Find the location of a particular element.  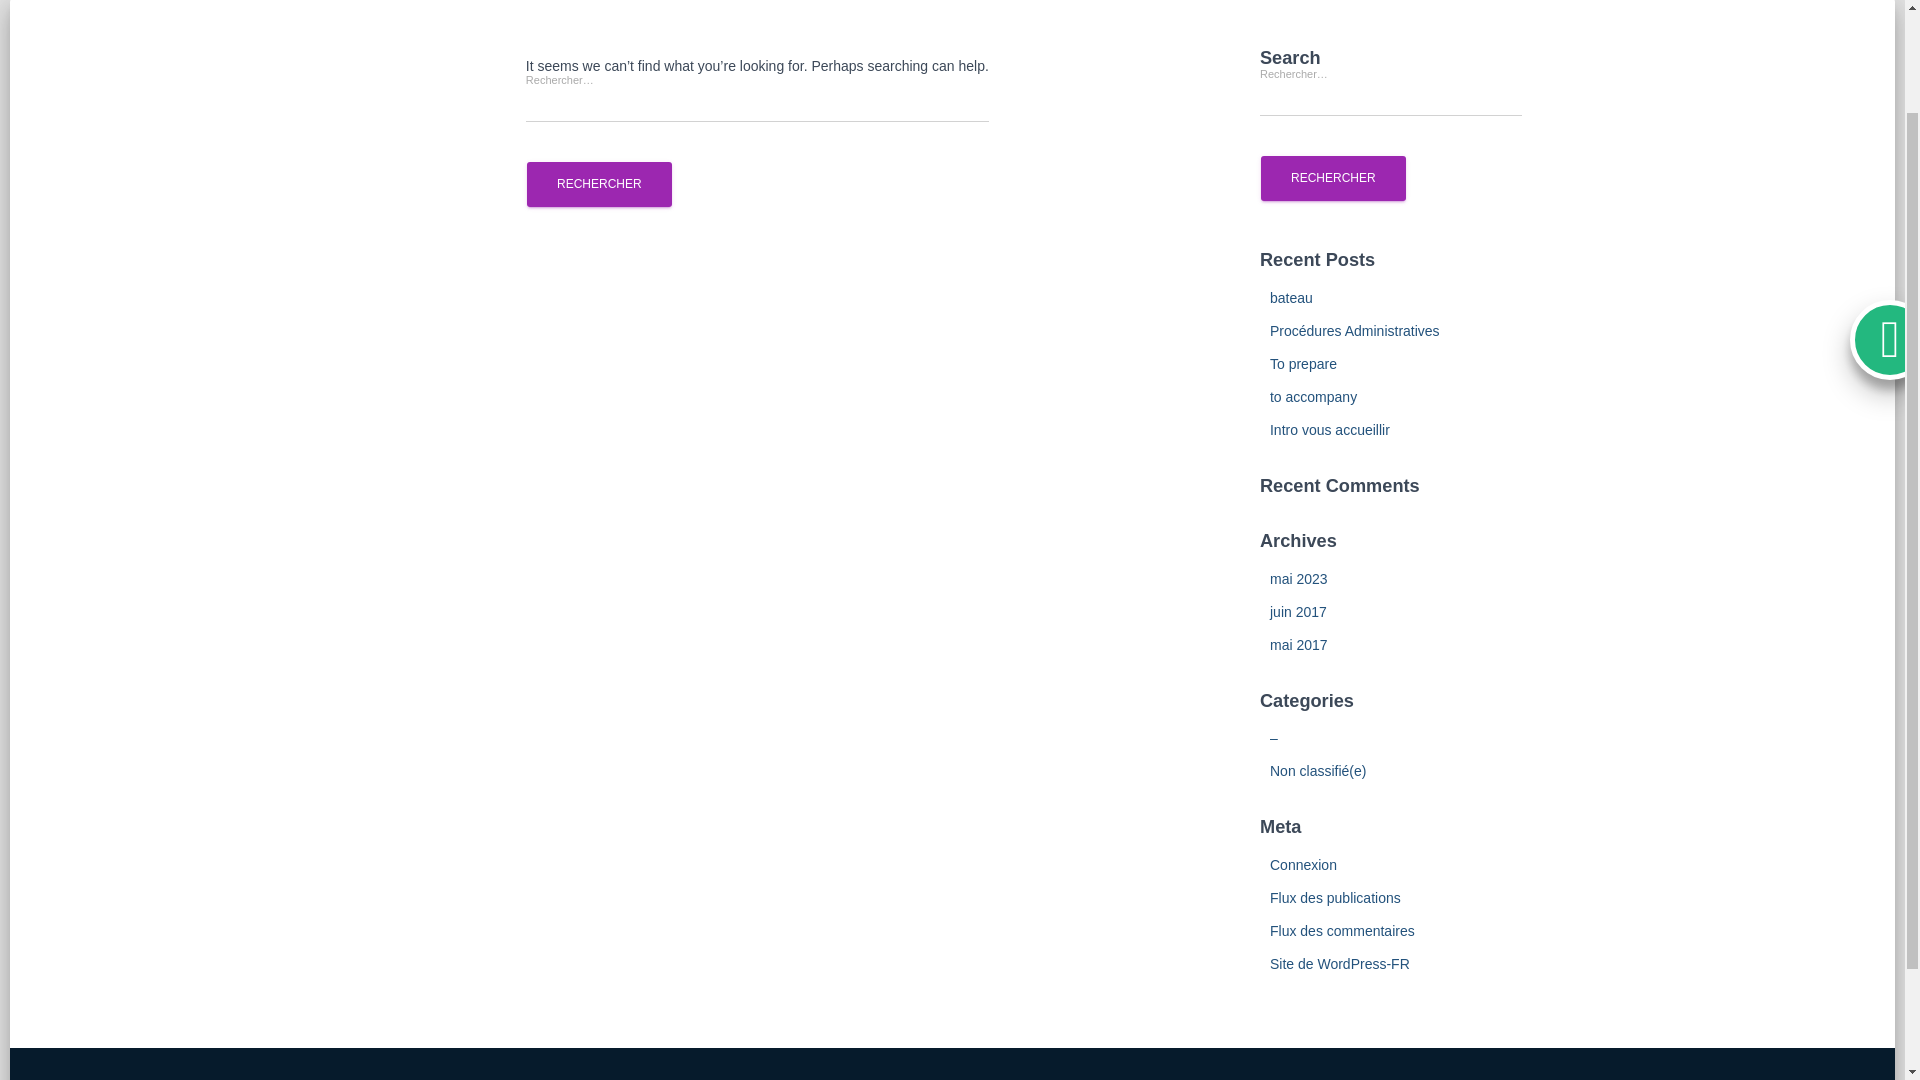

Flux des commentaires is located at coordinates (1342, 930).